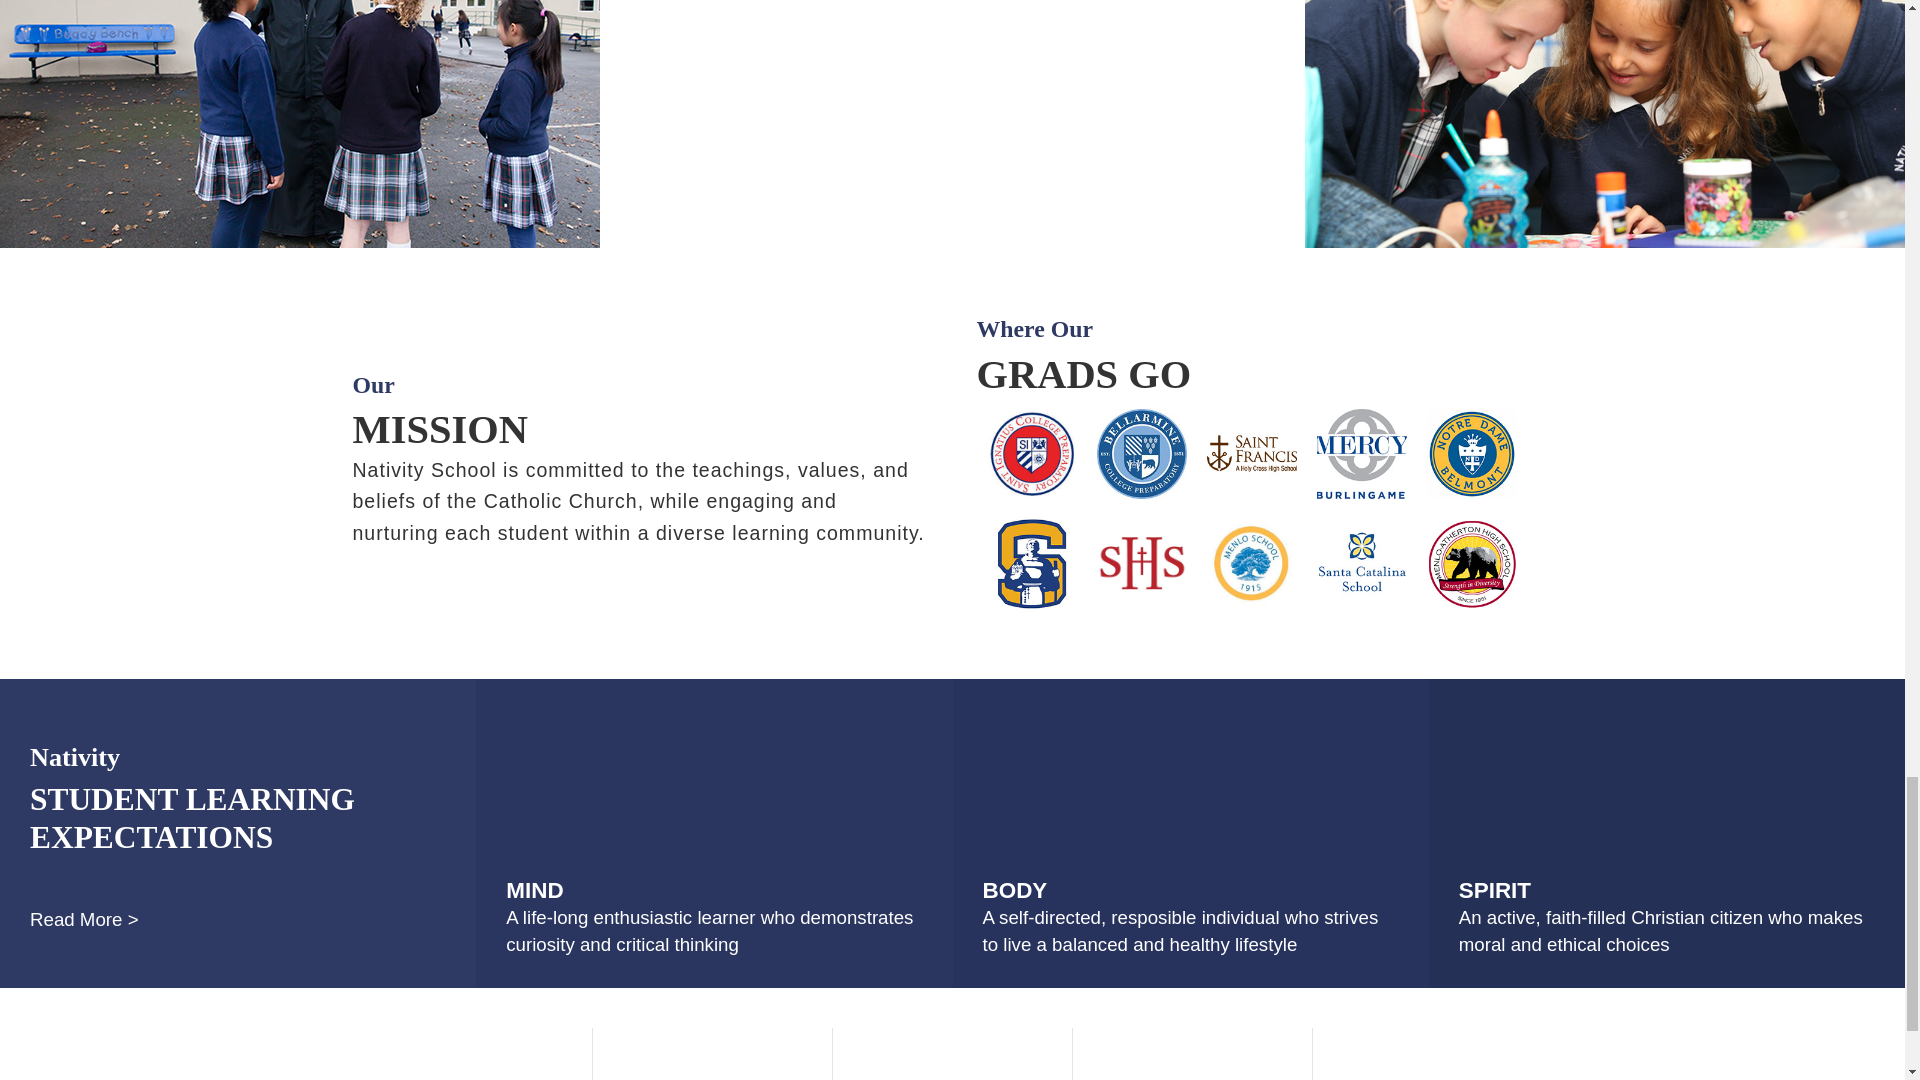 Image resolution: width=1920 pixels, height=1080 pixels. I want to click on Parish, so click(711, 1054).